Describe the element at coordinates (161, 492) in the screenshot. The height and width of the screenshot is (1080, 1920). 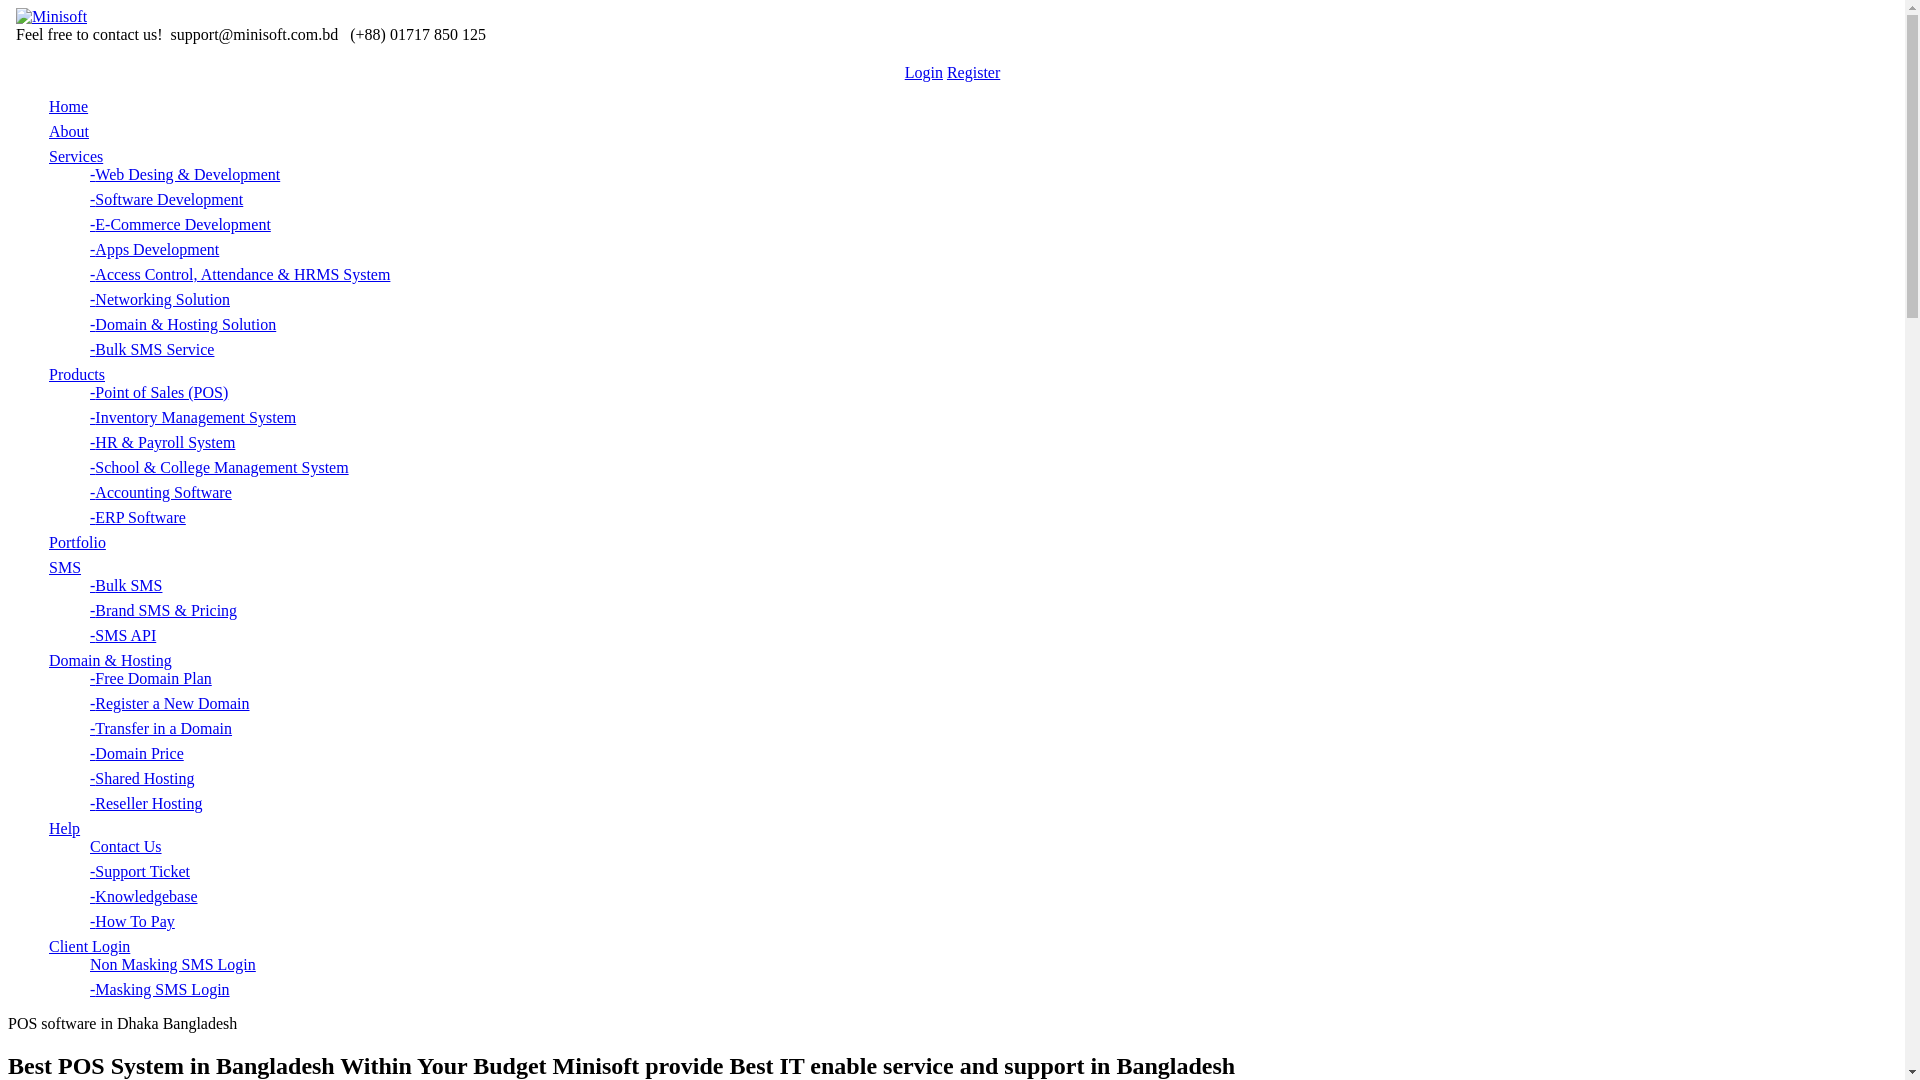
I see `-Accounting Software` at that location.